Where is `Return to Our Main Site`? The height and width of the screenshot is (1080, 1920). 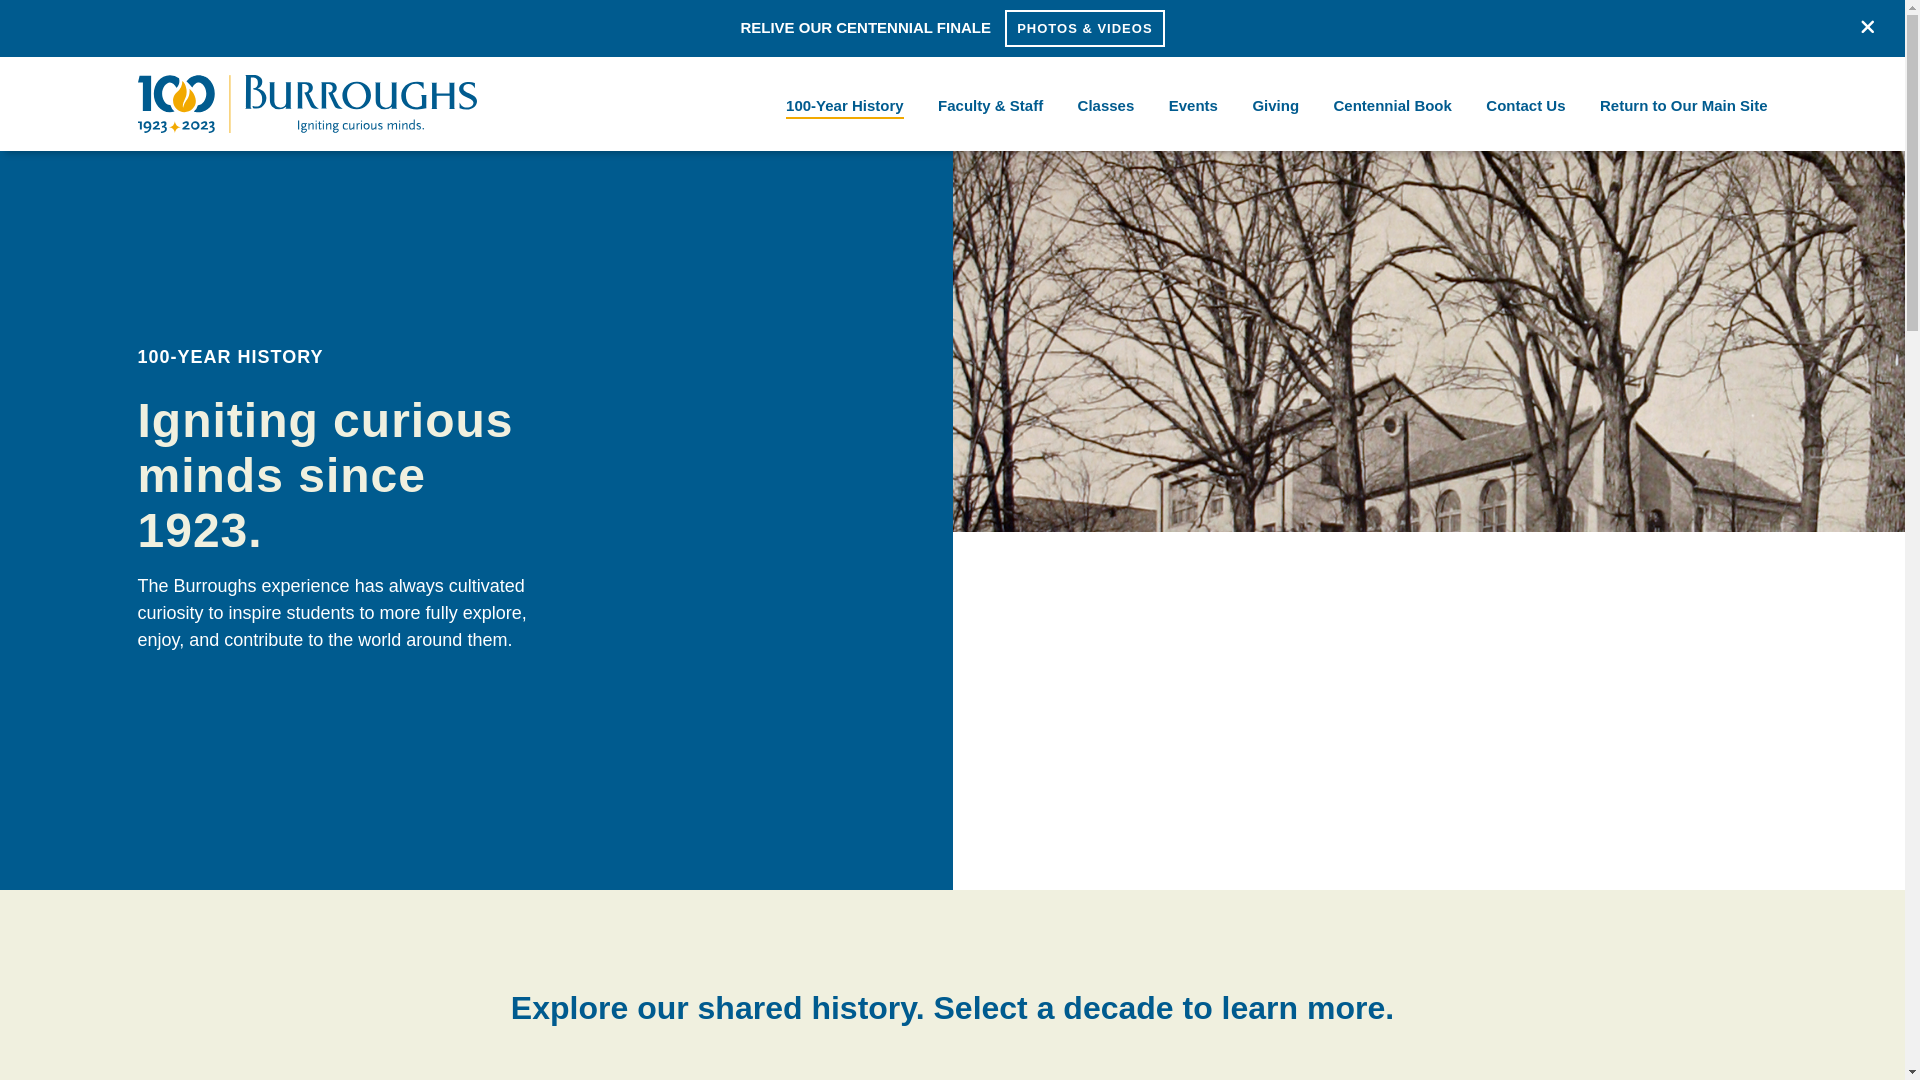
Return to Our Main Site is located at coordinates (1106, 104).